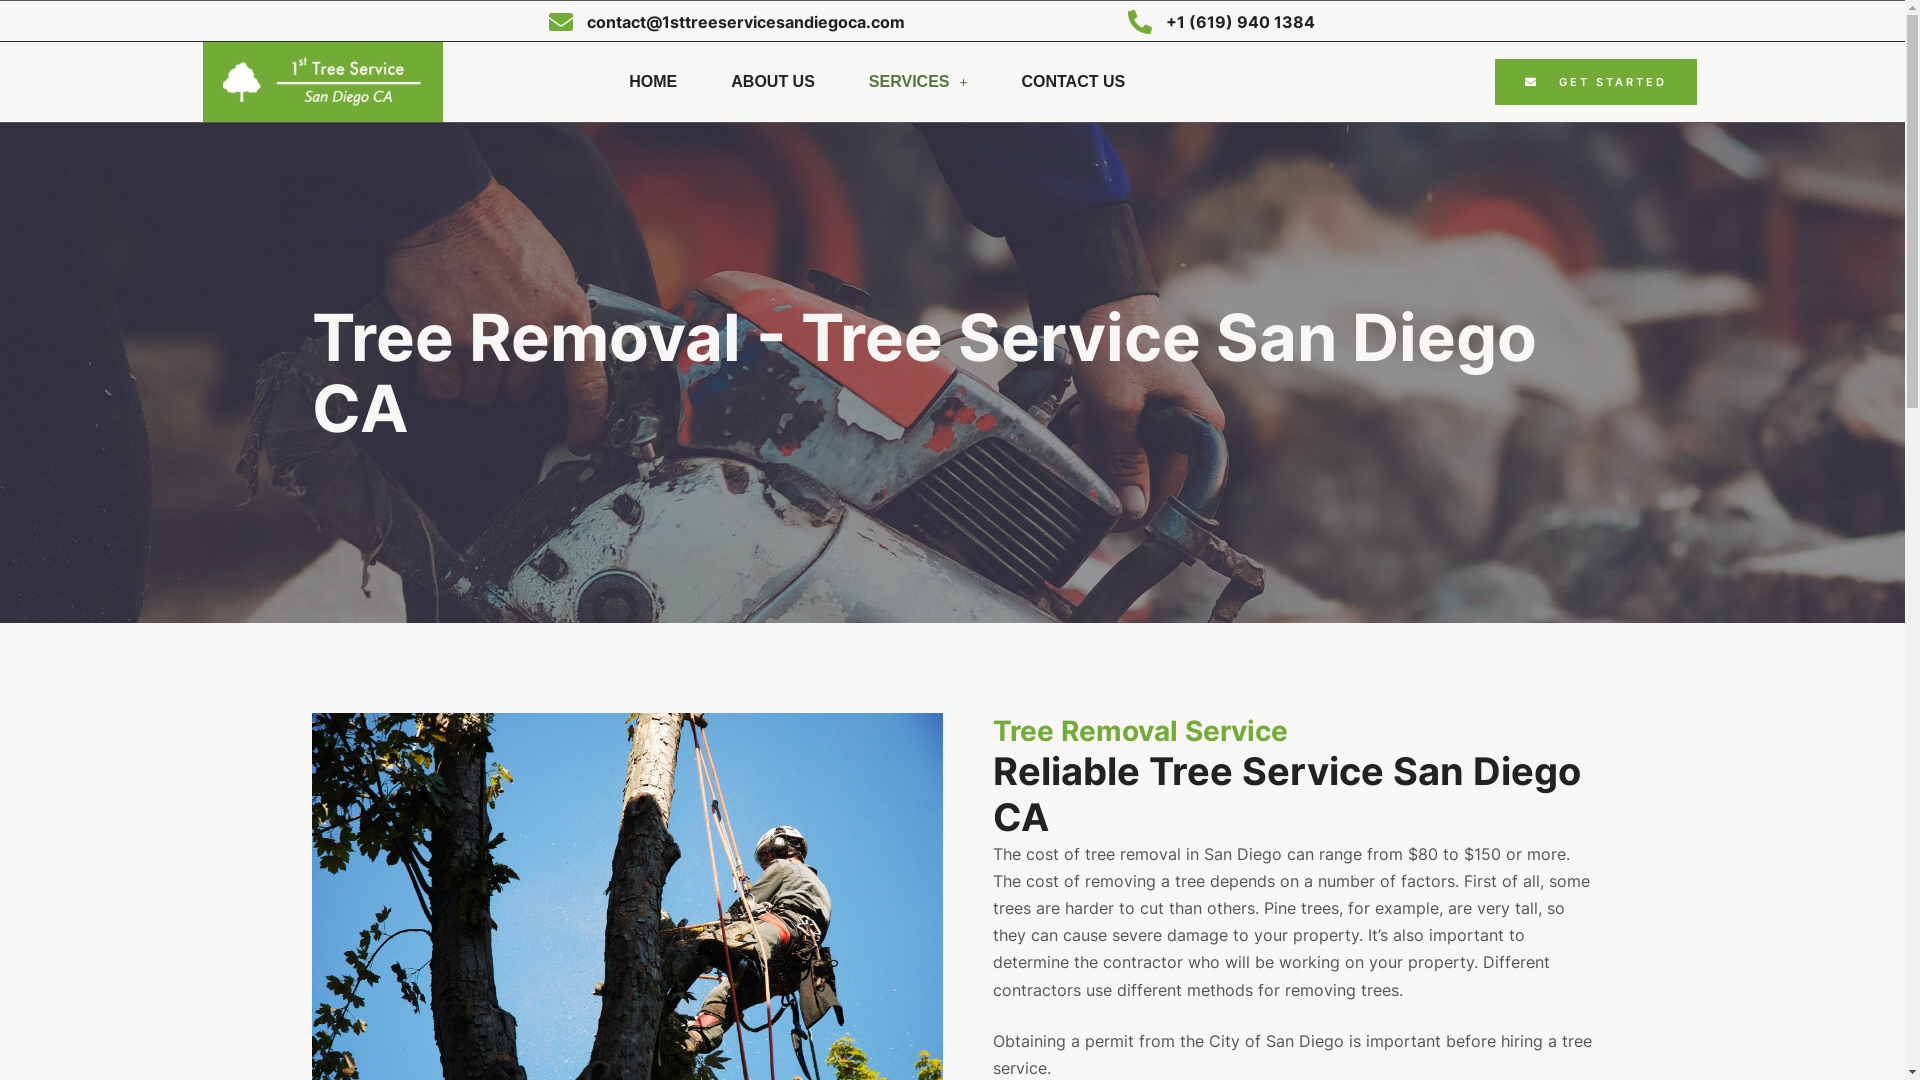  Describe the element at coordinates (773, 82) in the screenshot. I see `ABOUT US` at that location.